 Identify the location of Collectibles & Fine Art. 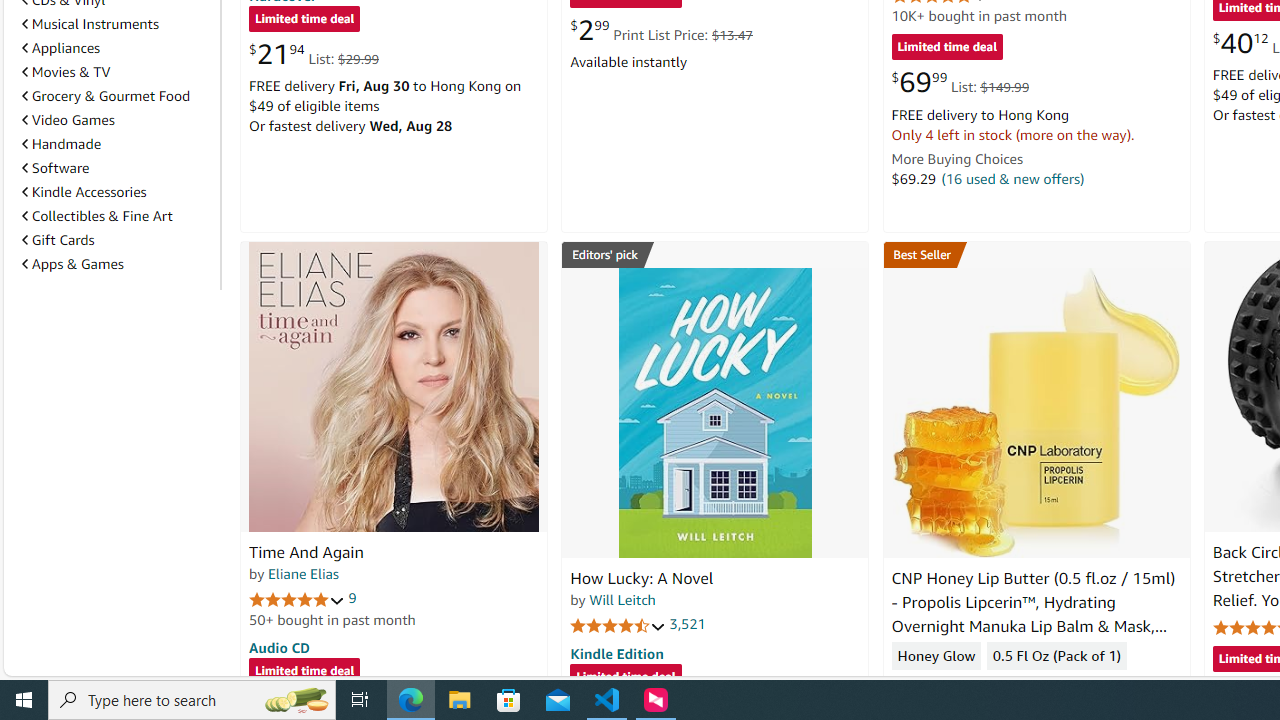
(96, 216).